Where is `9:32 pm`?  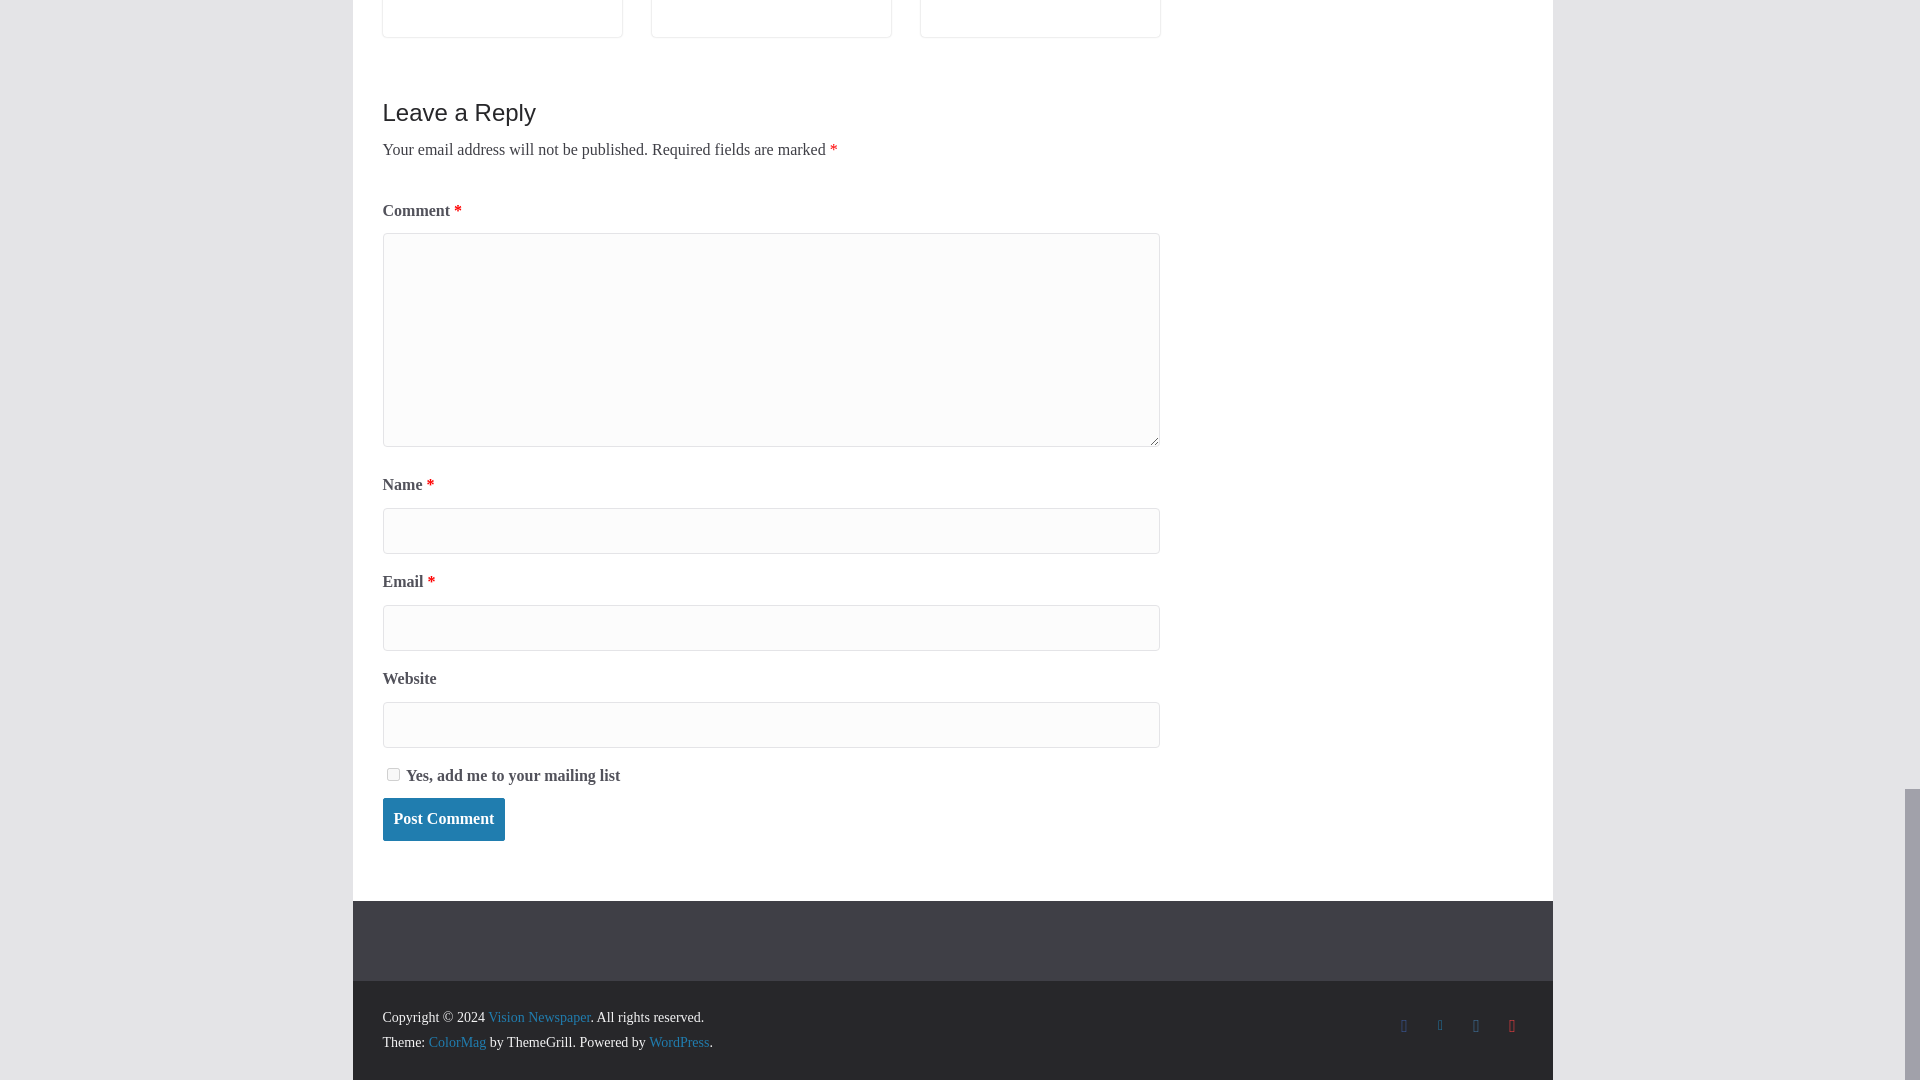
9:32 pm is located at coordinates (441, 2).